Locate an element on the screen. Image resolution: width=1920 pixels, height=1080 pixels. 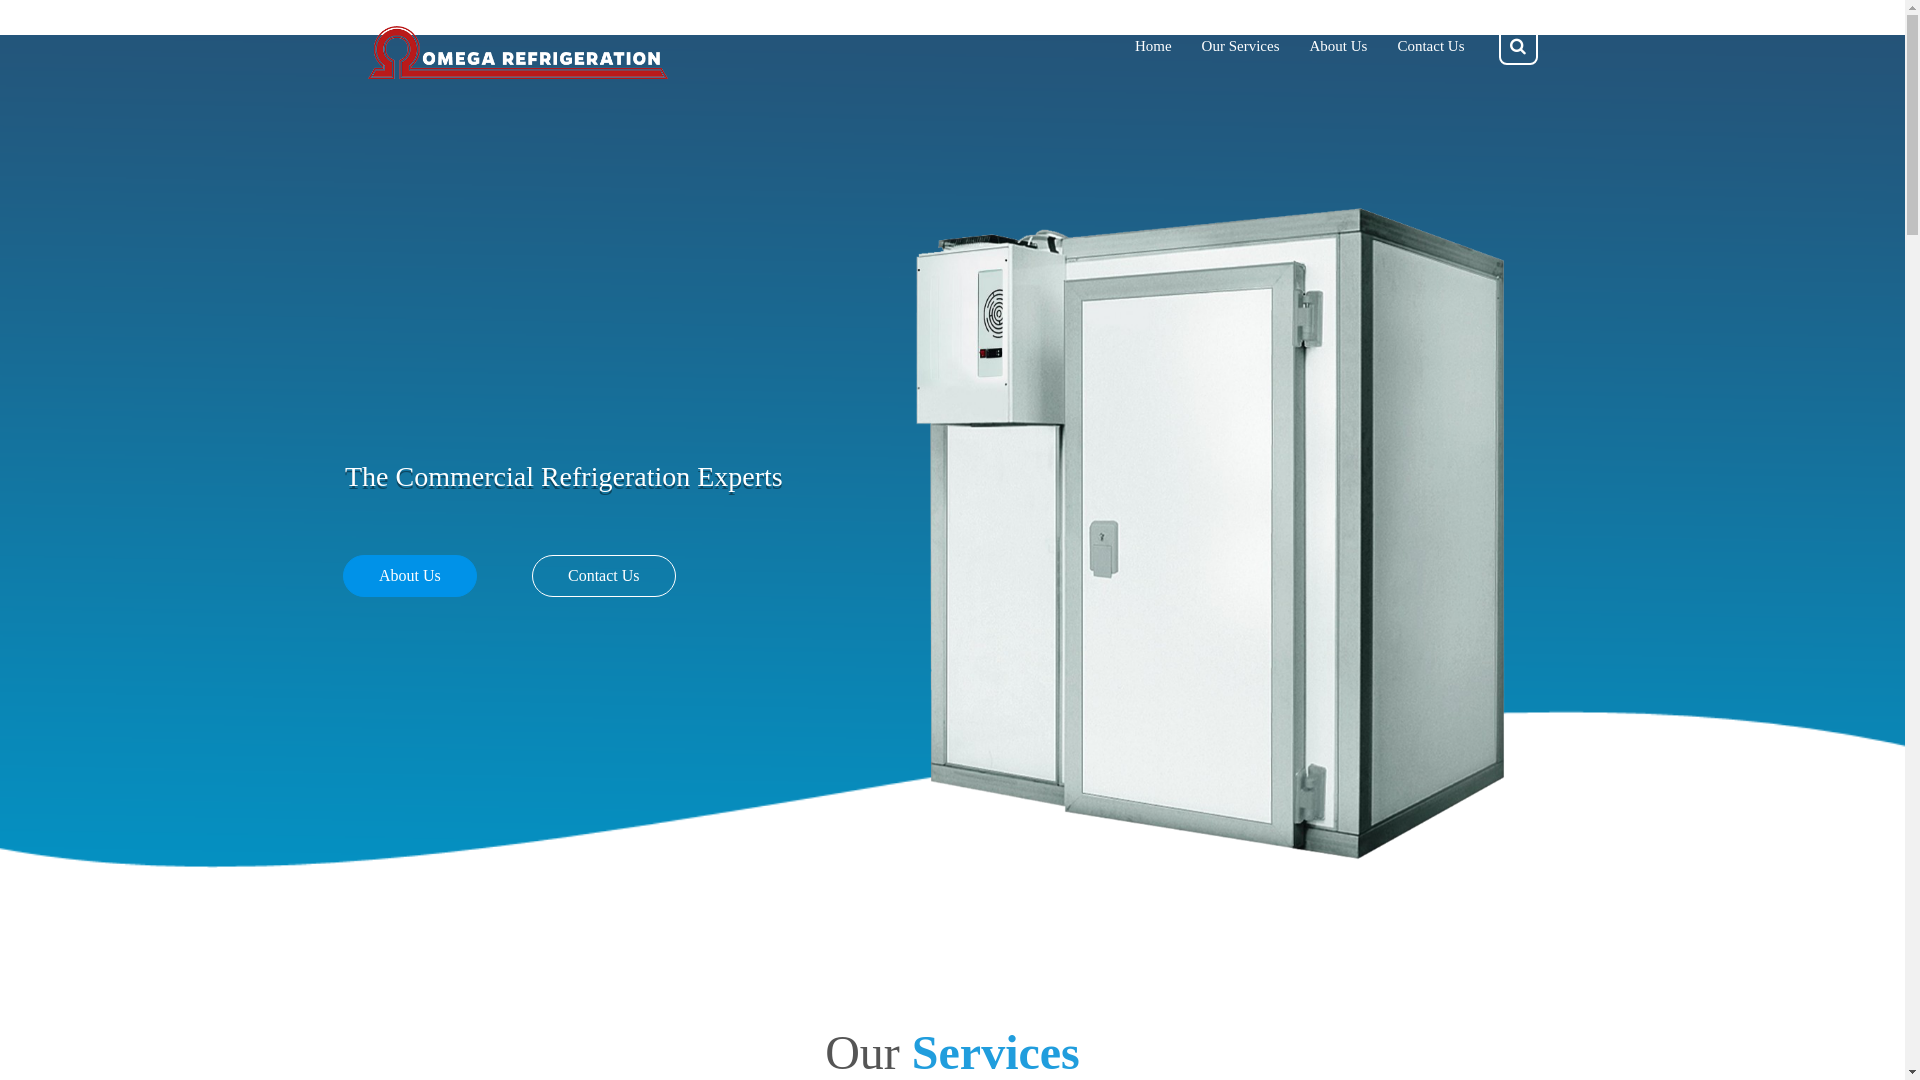
Contact Us is located at coordinates (1430, 46).